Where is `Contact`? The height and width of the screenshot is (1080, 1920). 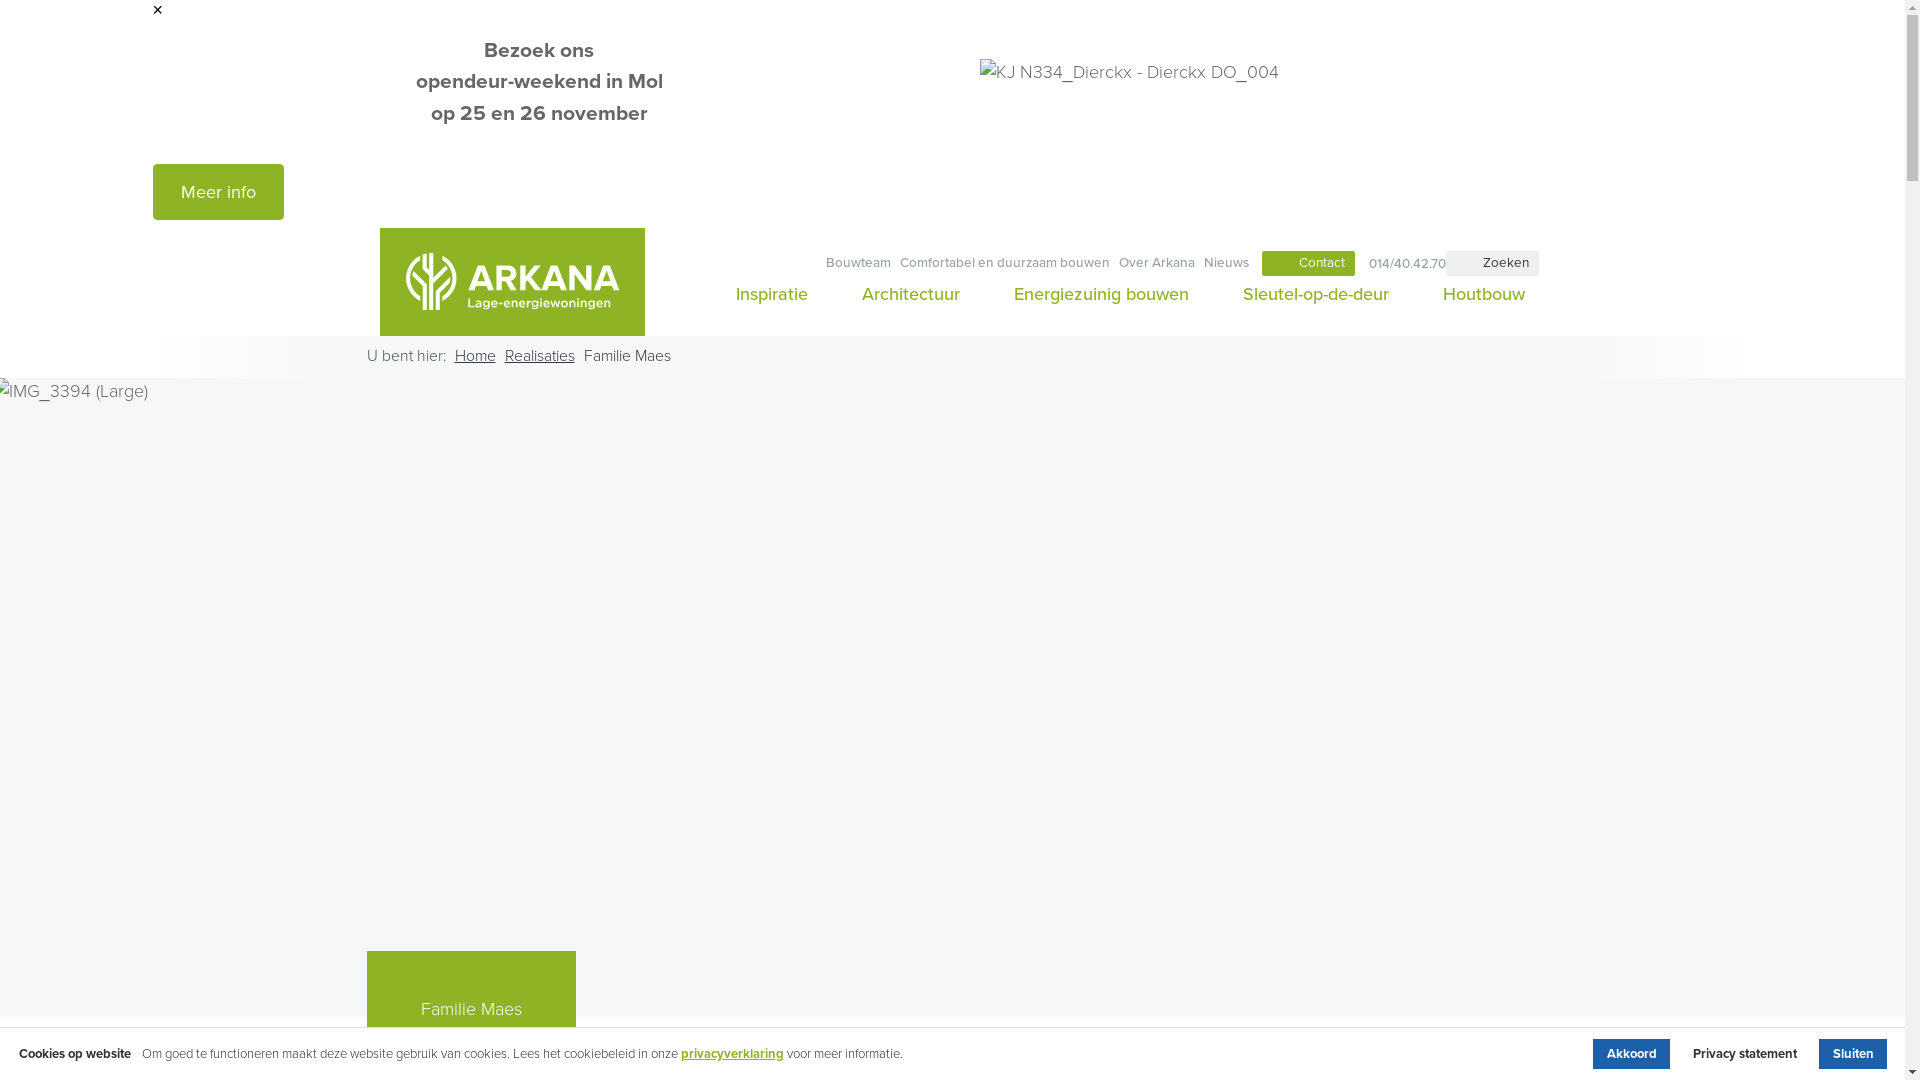
Contact is located at coordinates (1308, 264).